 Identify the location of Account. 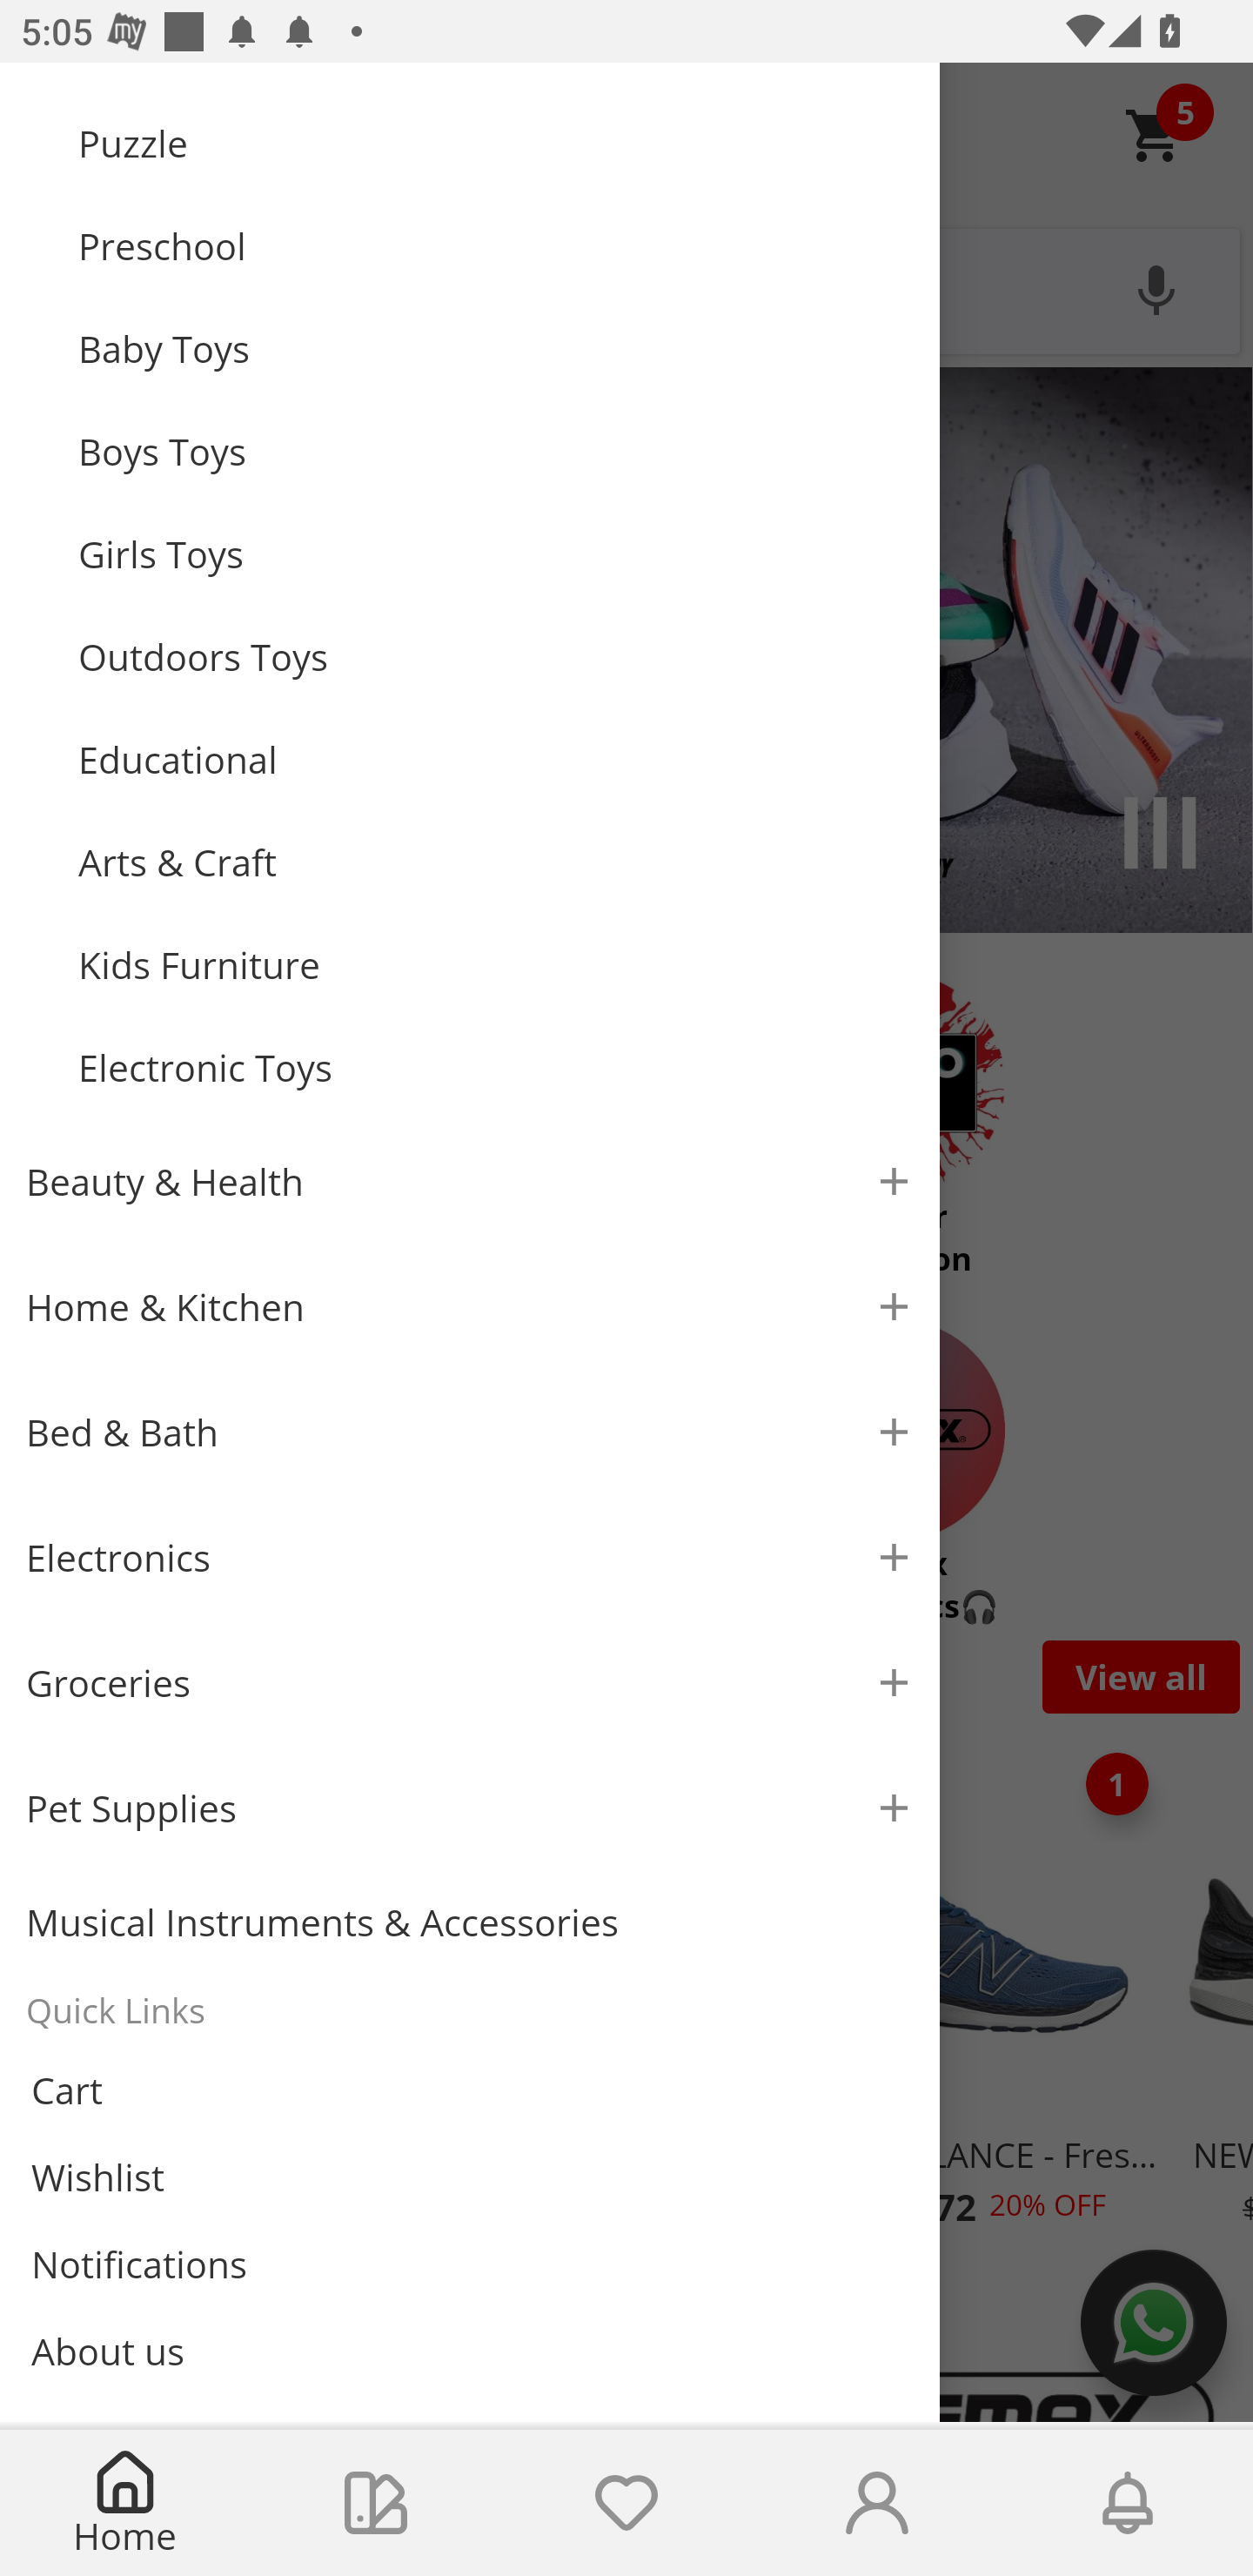
(877, 2503).